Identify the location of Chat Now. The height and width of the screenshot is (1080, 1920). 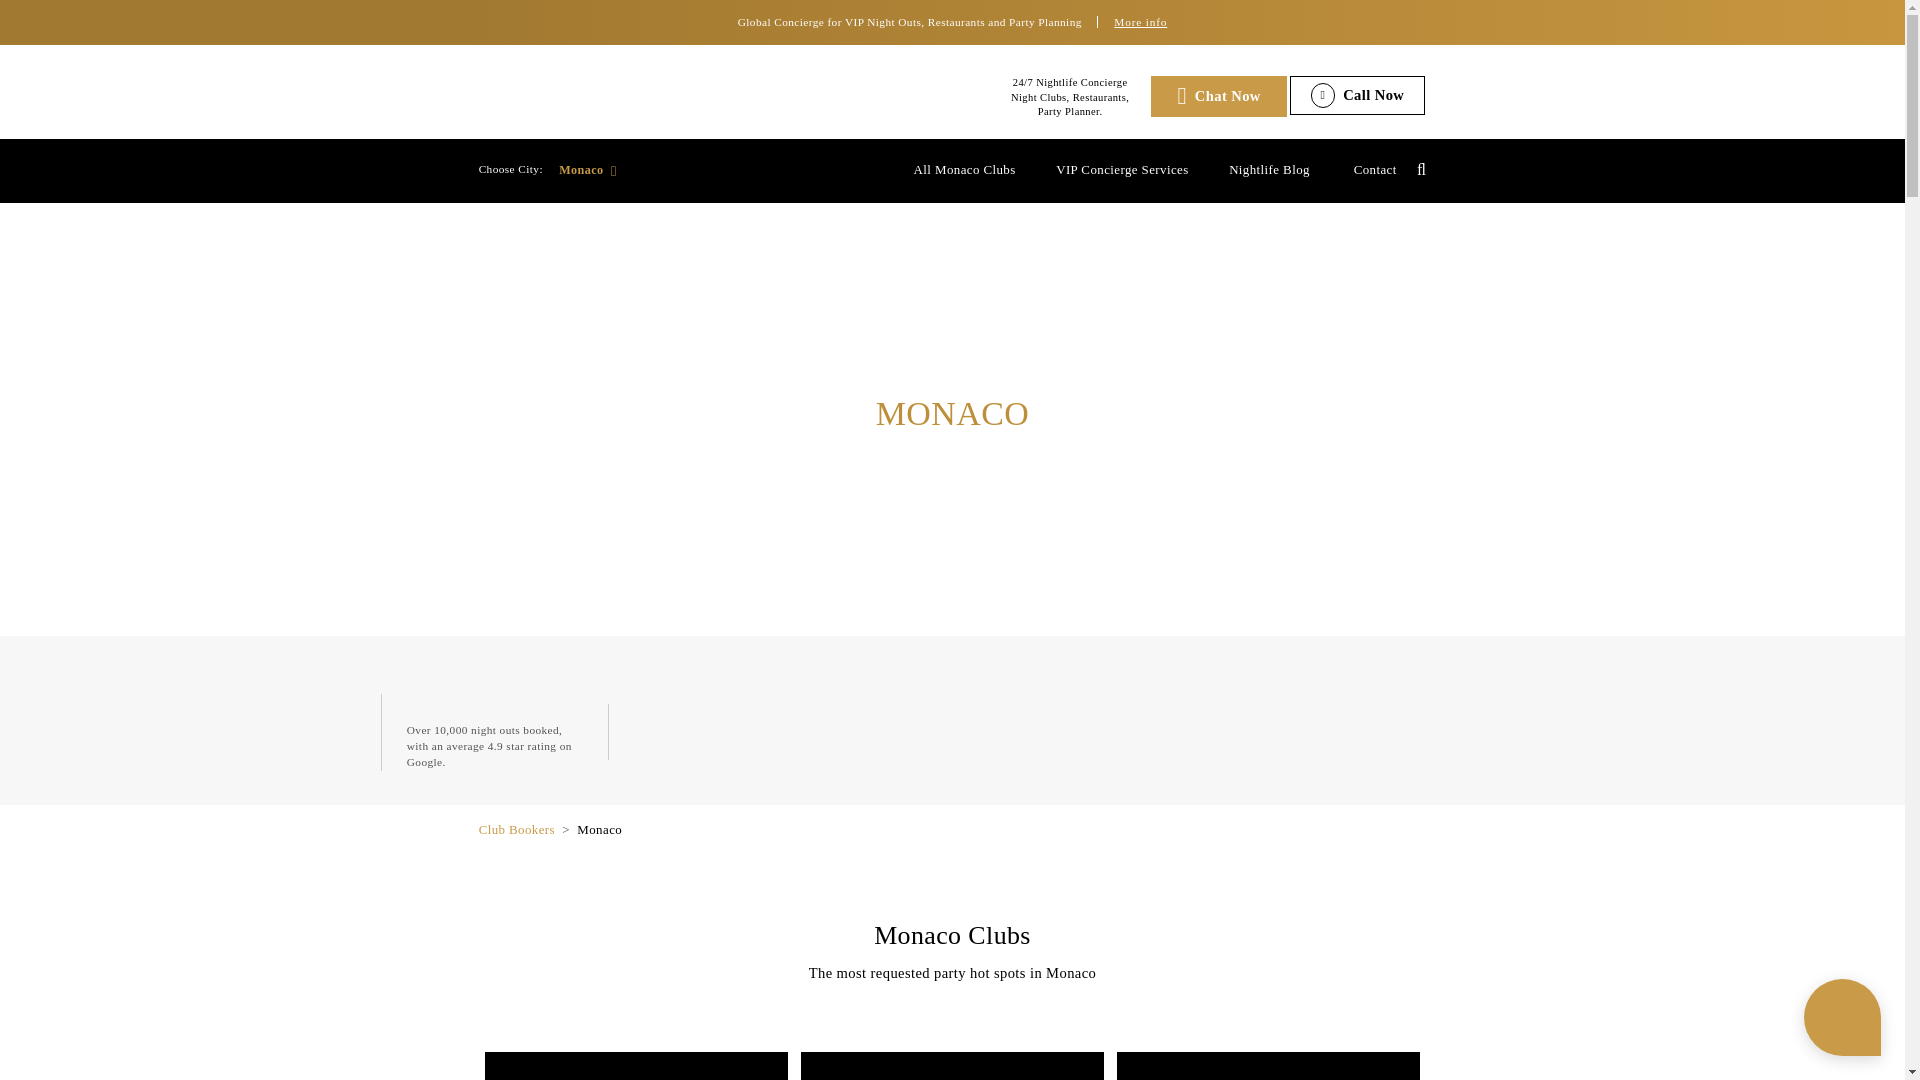
(1504, 118).